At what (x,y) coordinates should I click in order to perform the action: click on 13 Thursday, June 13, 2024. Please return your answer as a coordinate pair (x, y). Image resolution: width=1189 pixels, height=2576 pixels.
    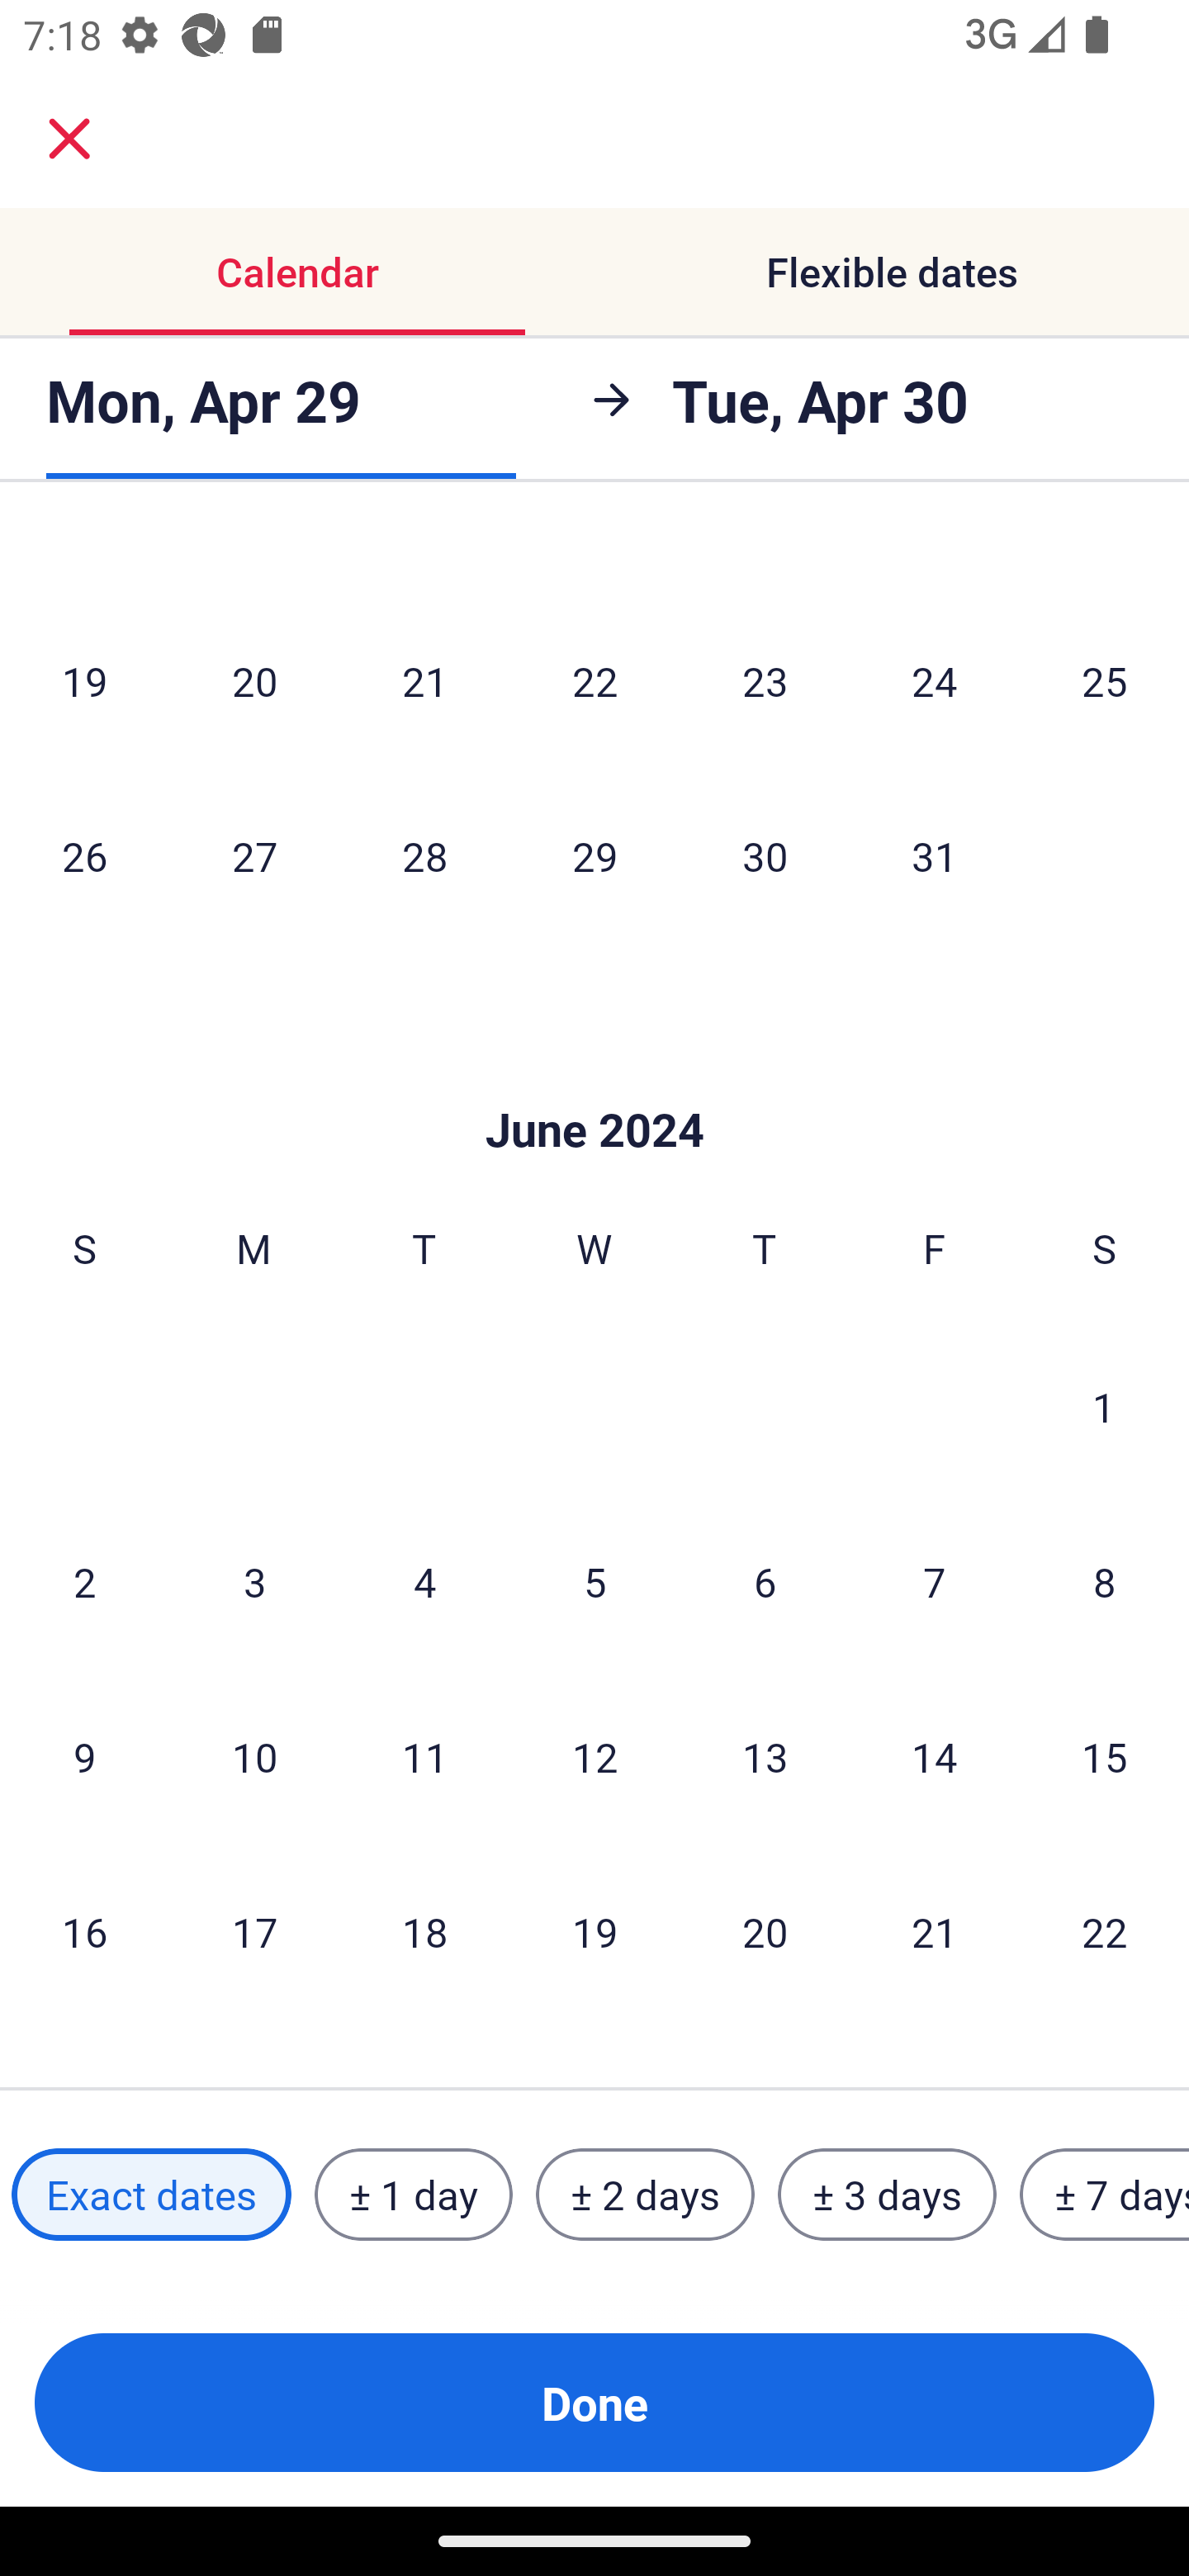
    Looking at the image, I should click on (765, 1756).